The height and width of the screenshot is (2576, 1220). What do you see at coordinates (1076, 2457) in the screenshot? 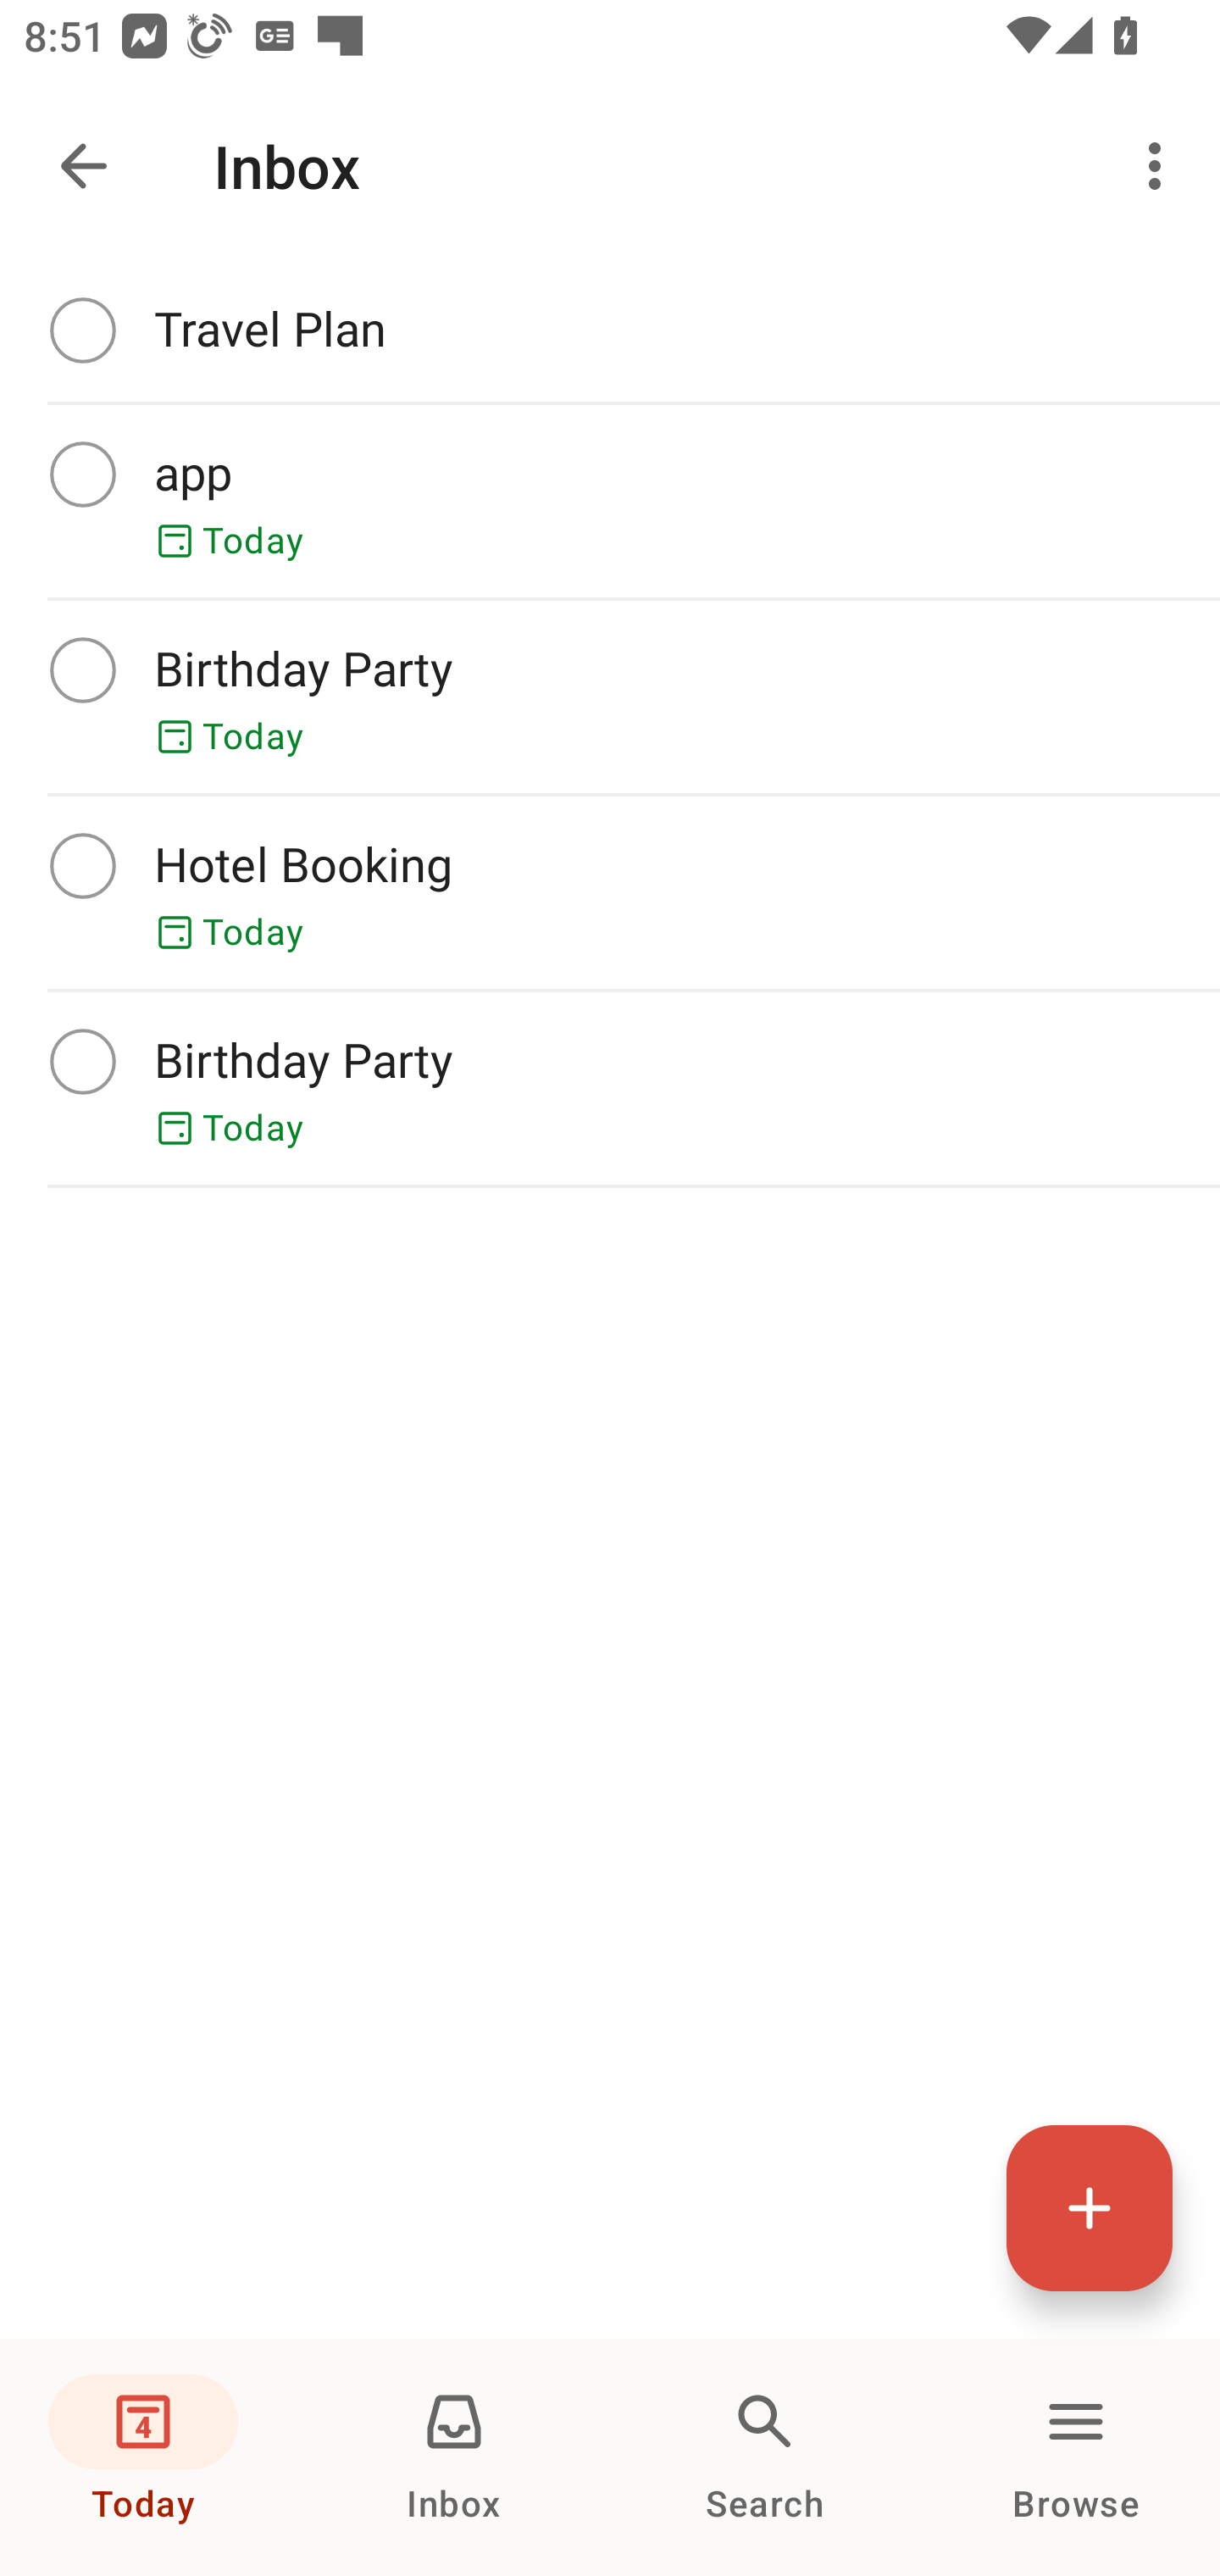
I see `Browse` at bounding box center [1076, 2457].